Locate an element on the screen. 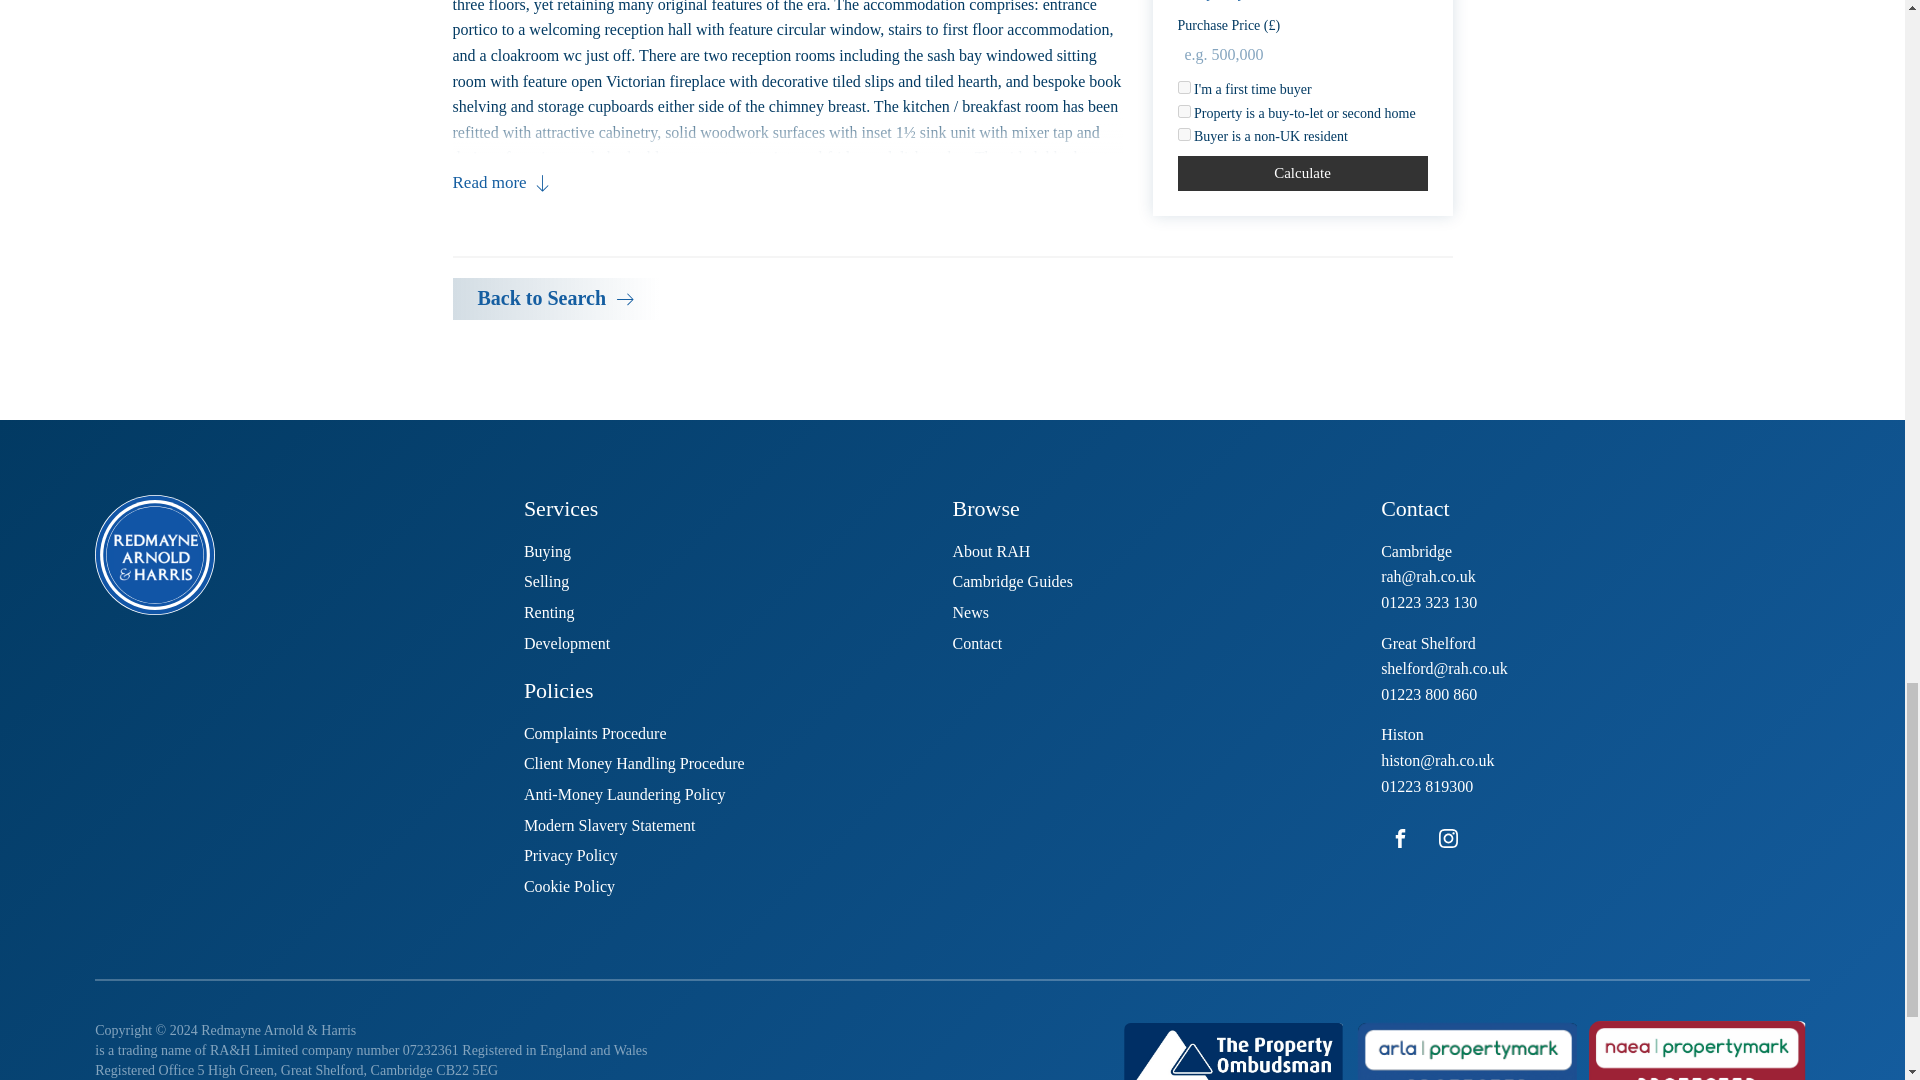 The image size is (1920, 1080). 1 is located at coordinates (1184, 6).